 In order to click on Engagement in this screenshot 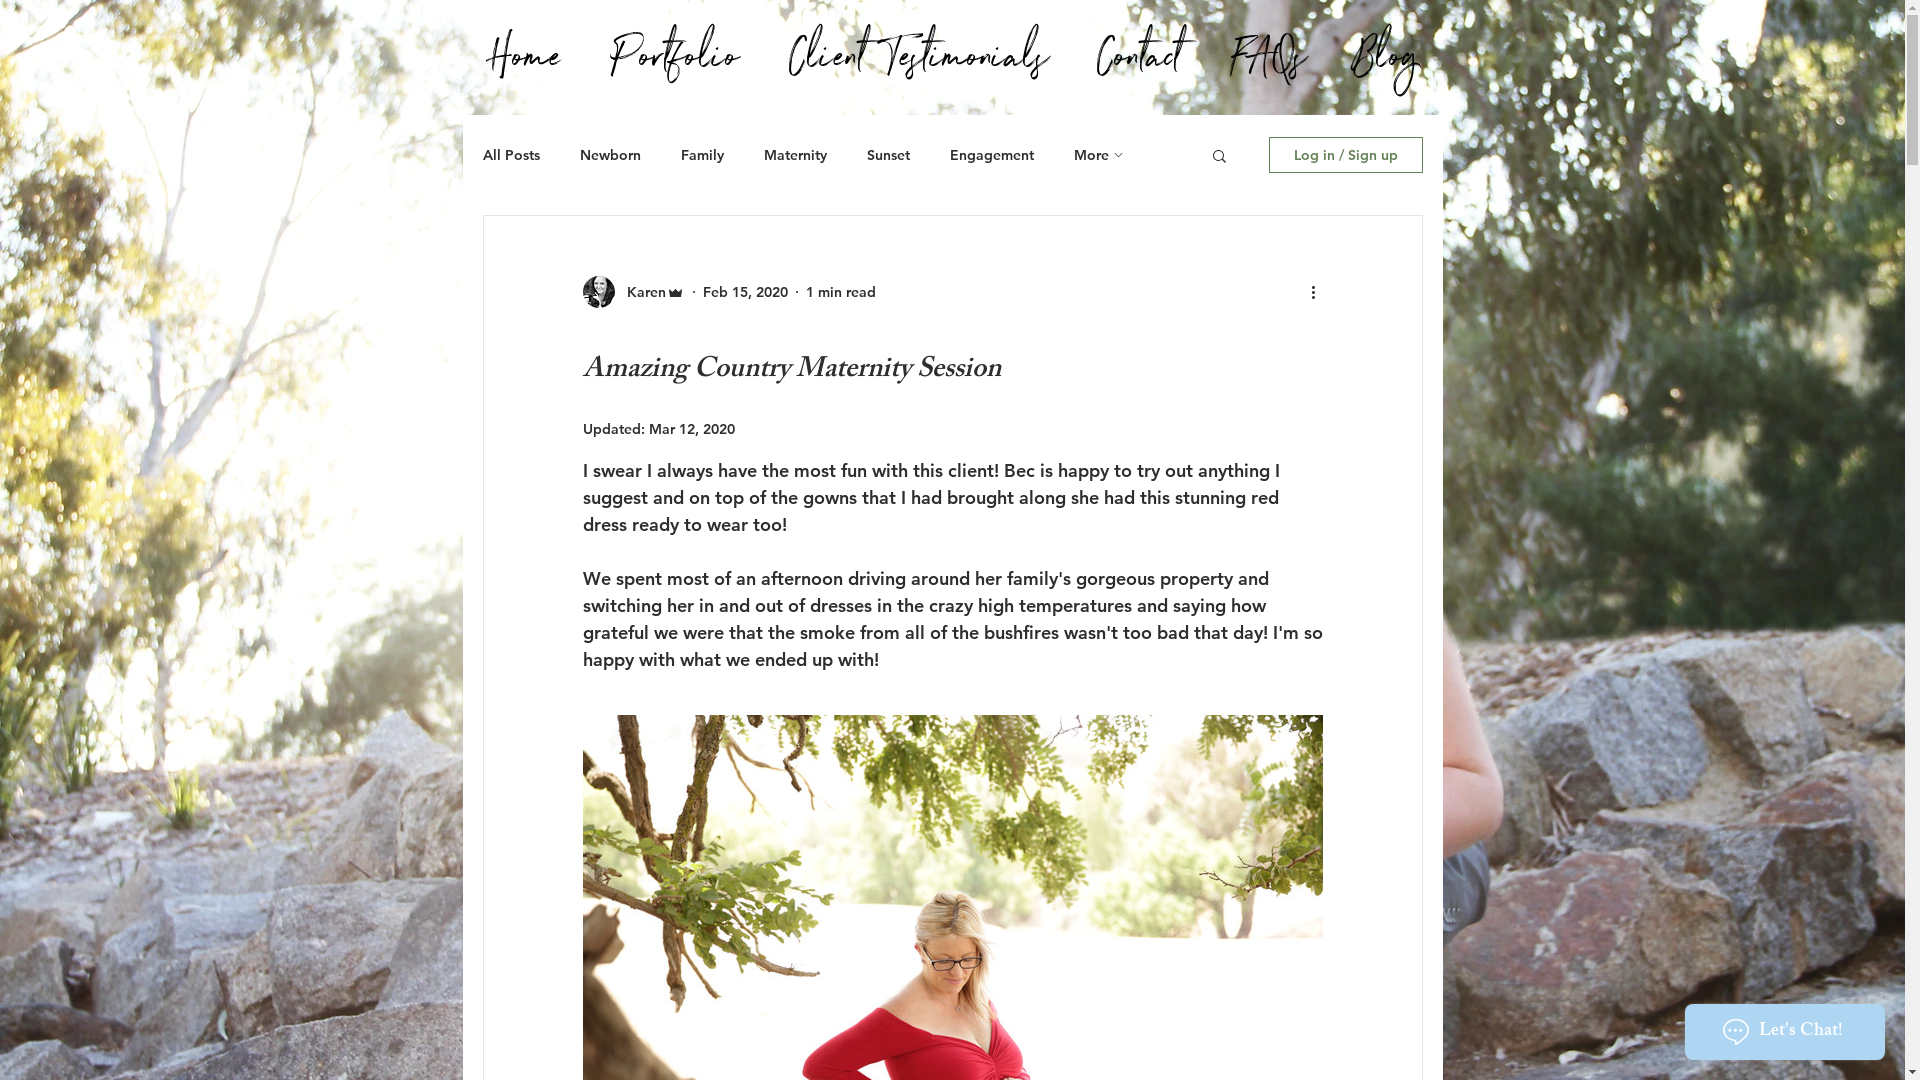, I will do `click(992, 155)`.